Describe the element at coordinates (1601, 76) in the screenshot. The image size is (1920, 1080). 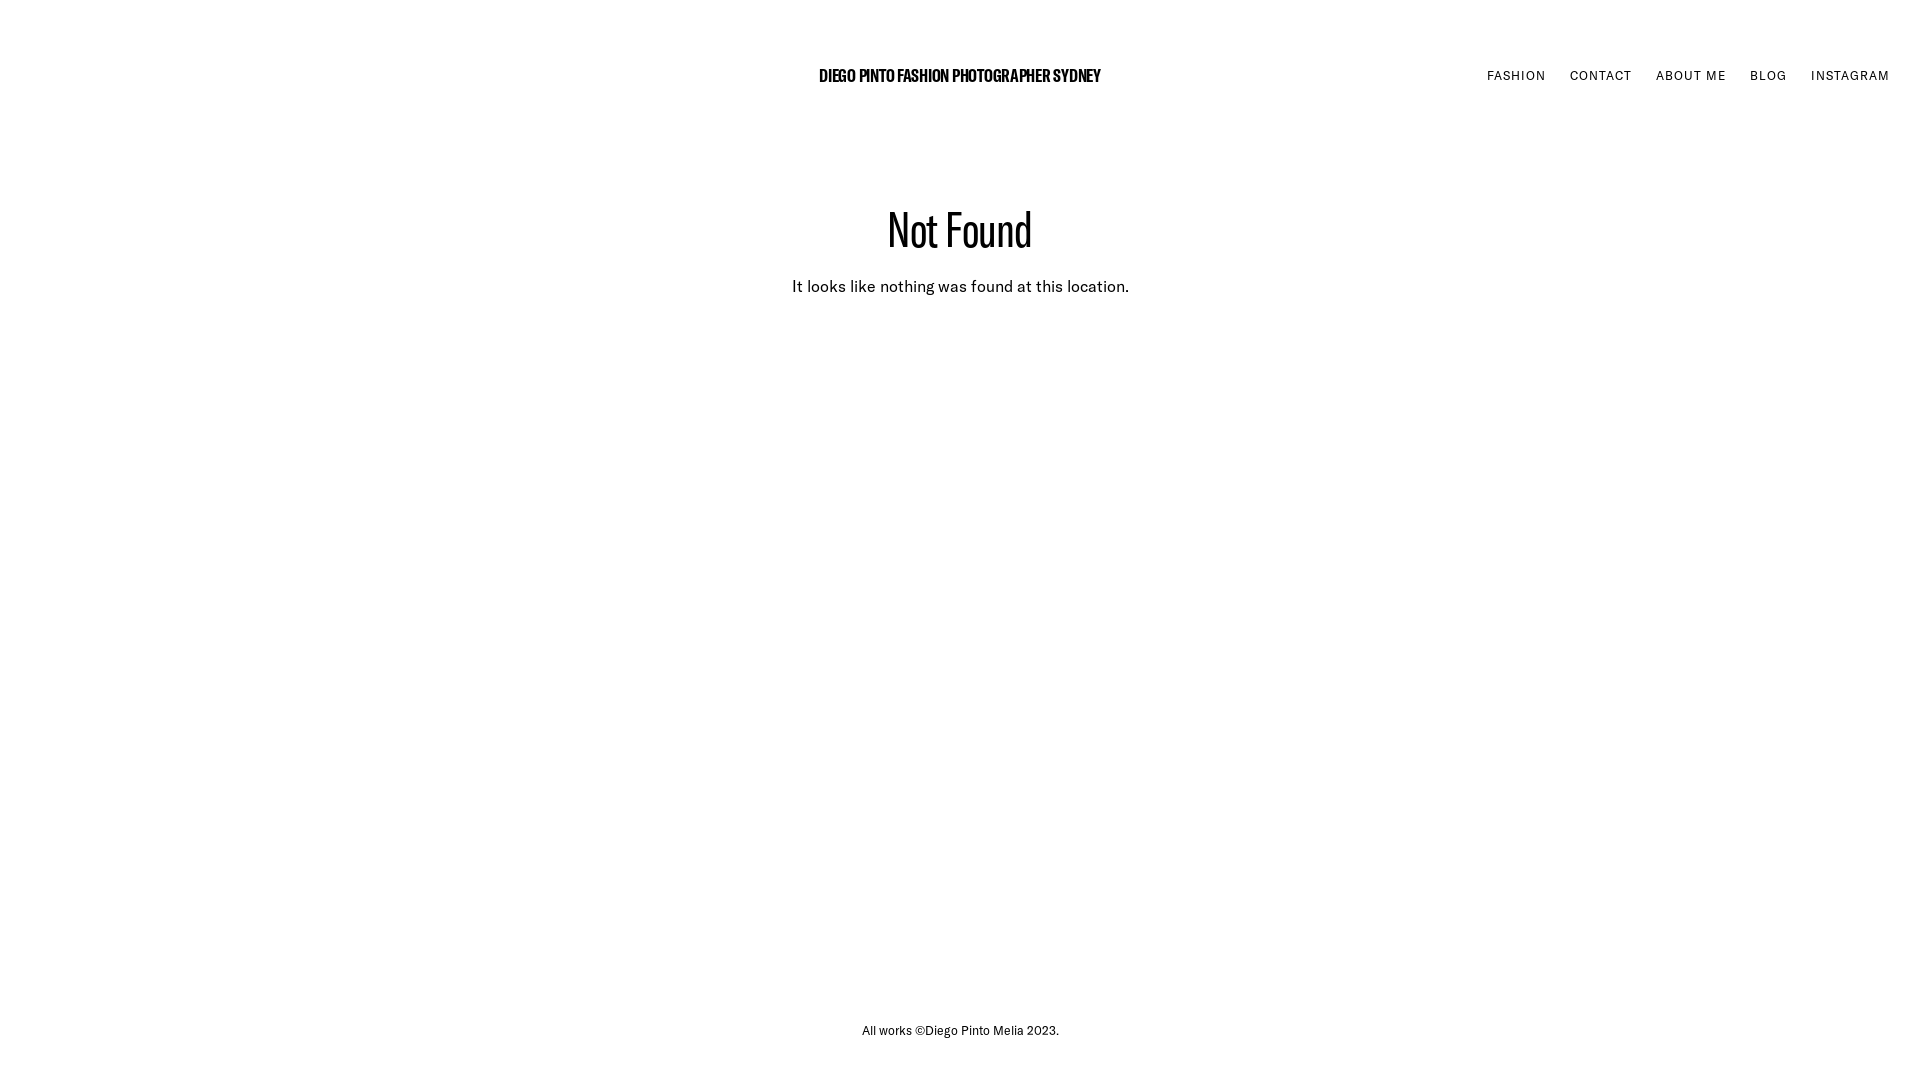
I see `CONTACT` at that location.